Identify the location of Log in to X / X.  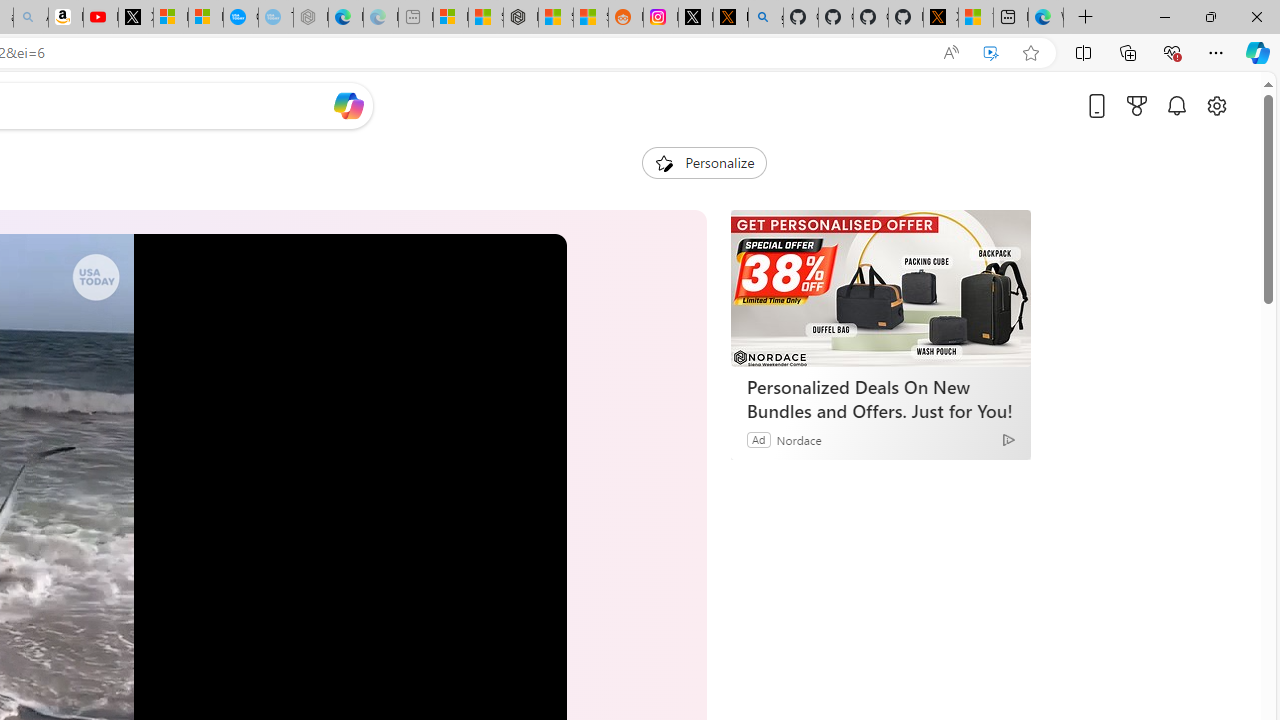
(695, 18).